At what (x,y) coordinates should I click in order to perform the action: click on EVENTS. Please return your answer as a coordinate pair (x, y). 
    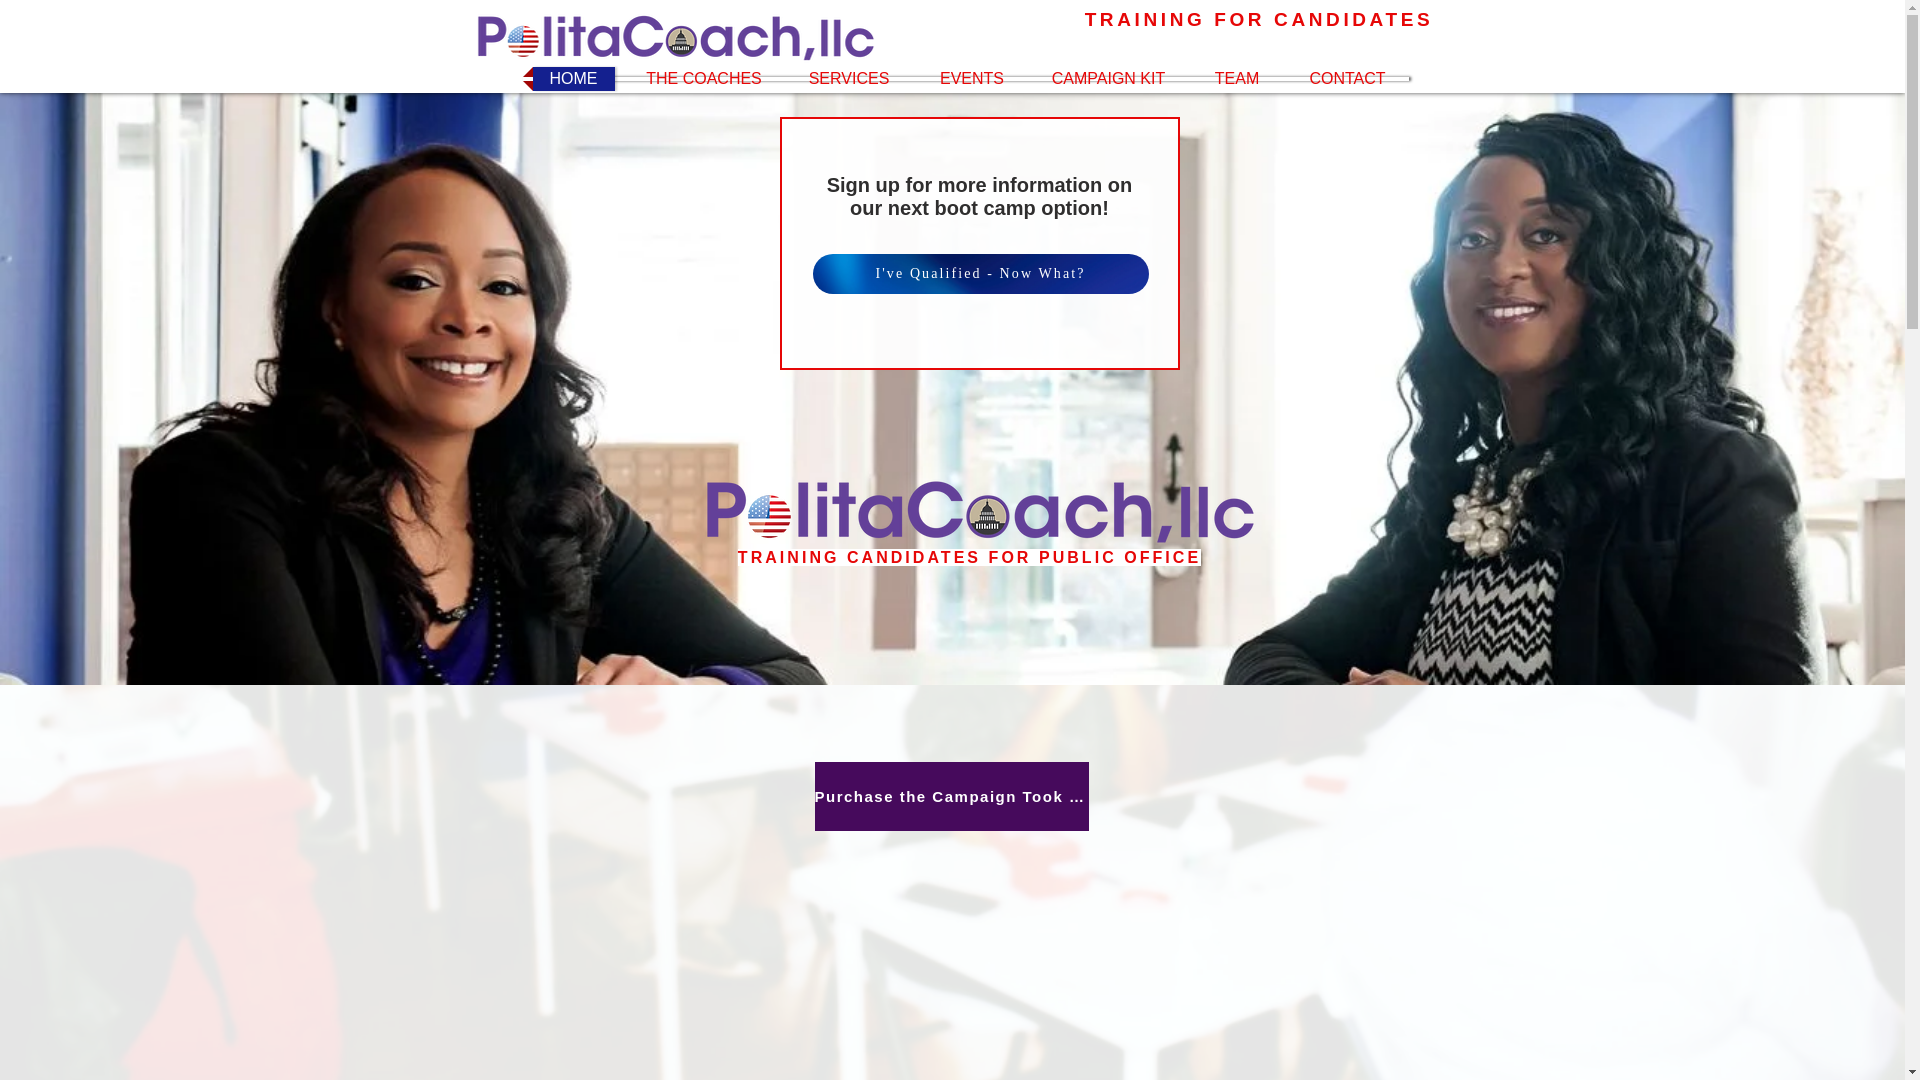
    Looking at the image, I should click on (971, 78).